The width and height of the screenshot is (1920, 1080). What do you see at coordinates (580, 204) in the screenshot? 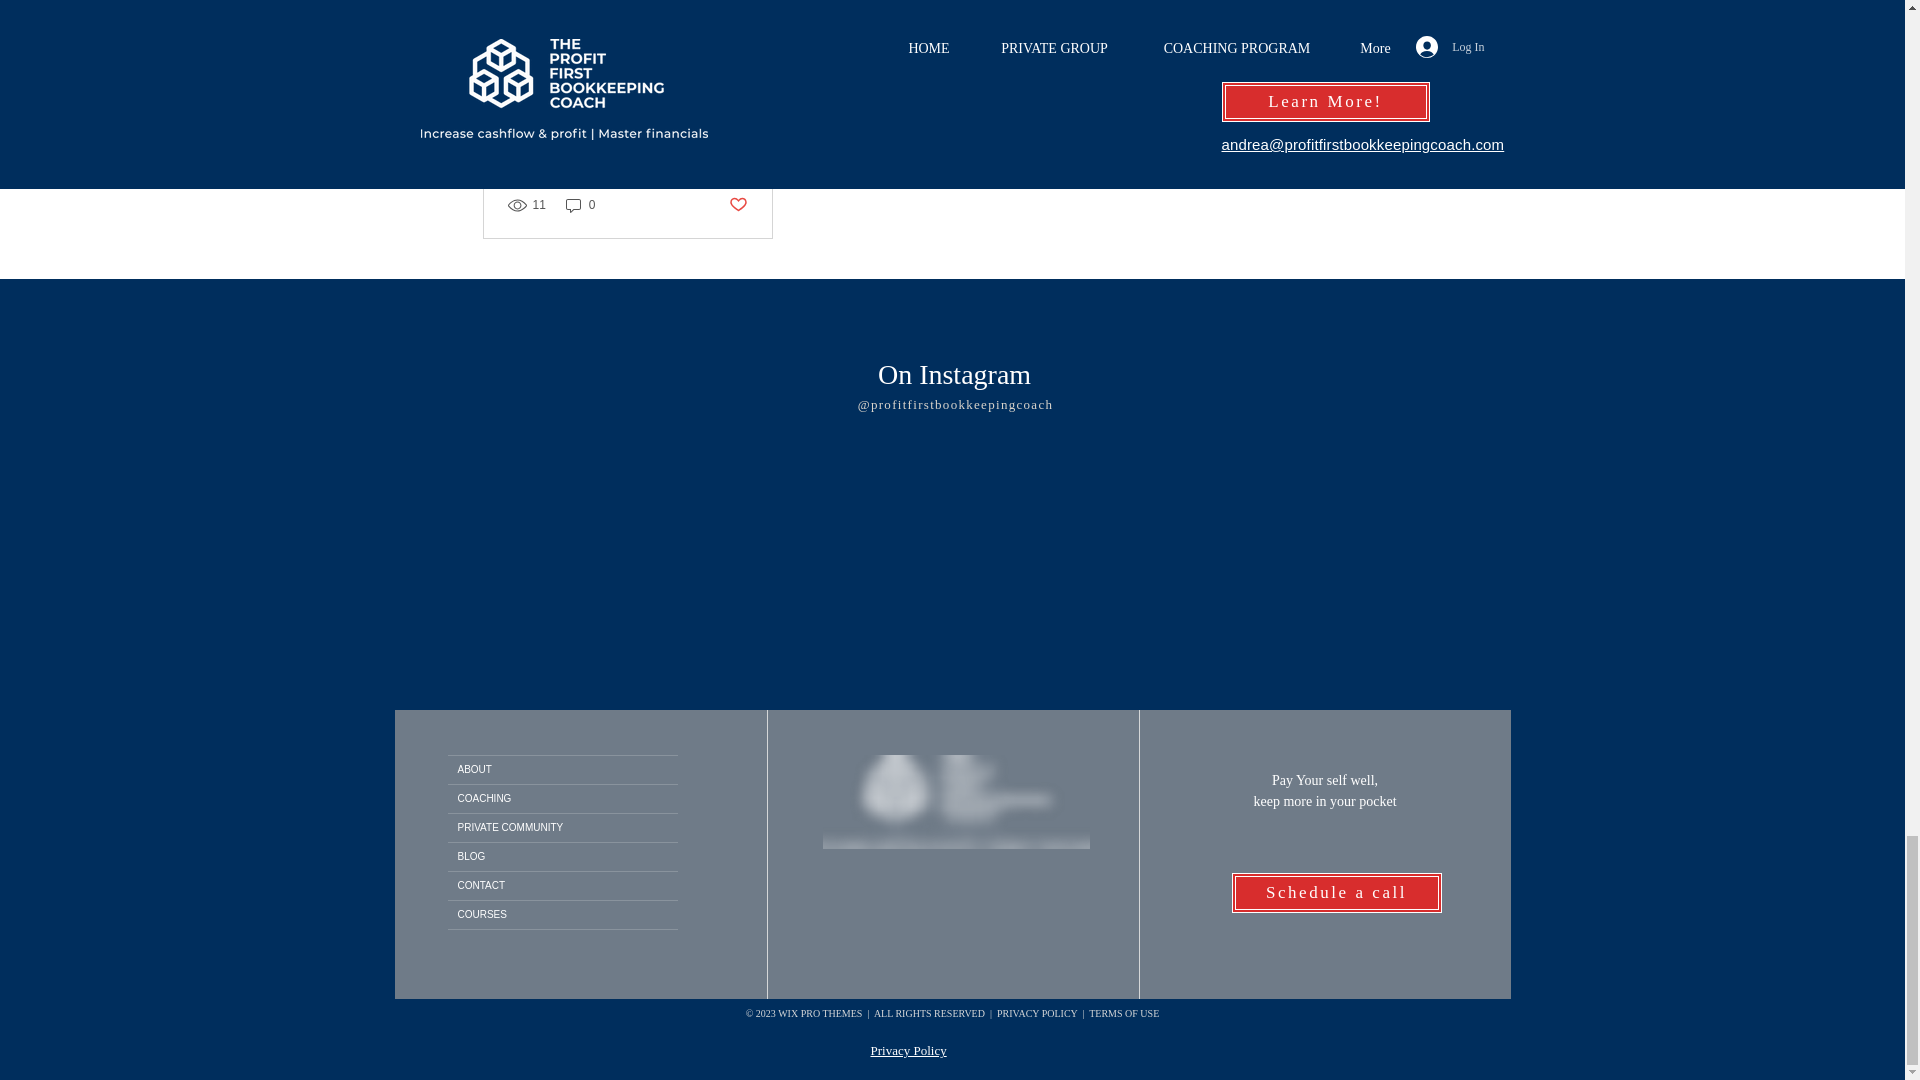
I see `0` at bounding box center [580, 204].